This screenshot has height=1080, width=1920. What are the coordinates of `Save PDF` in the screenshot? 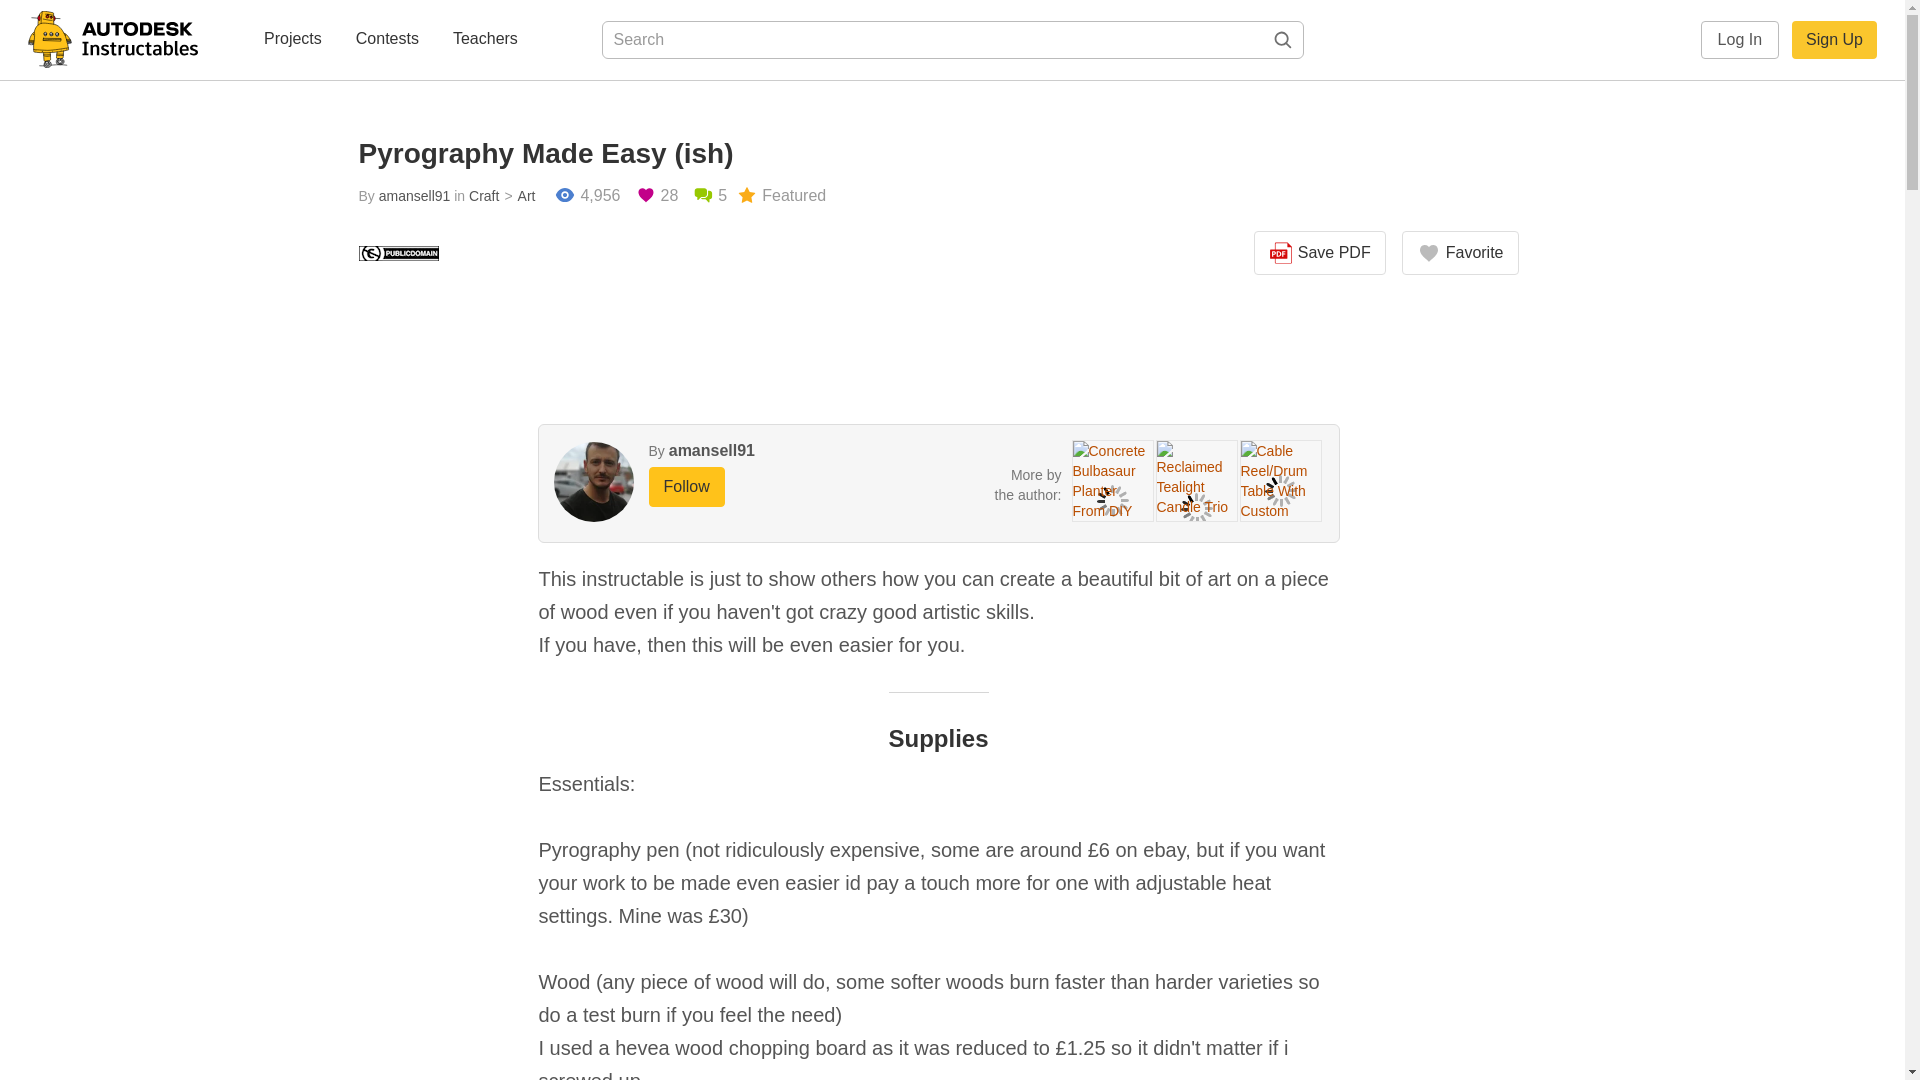 It's located at (1320, 253).